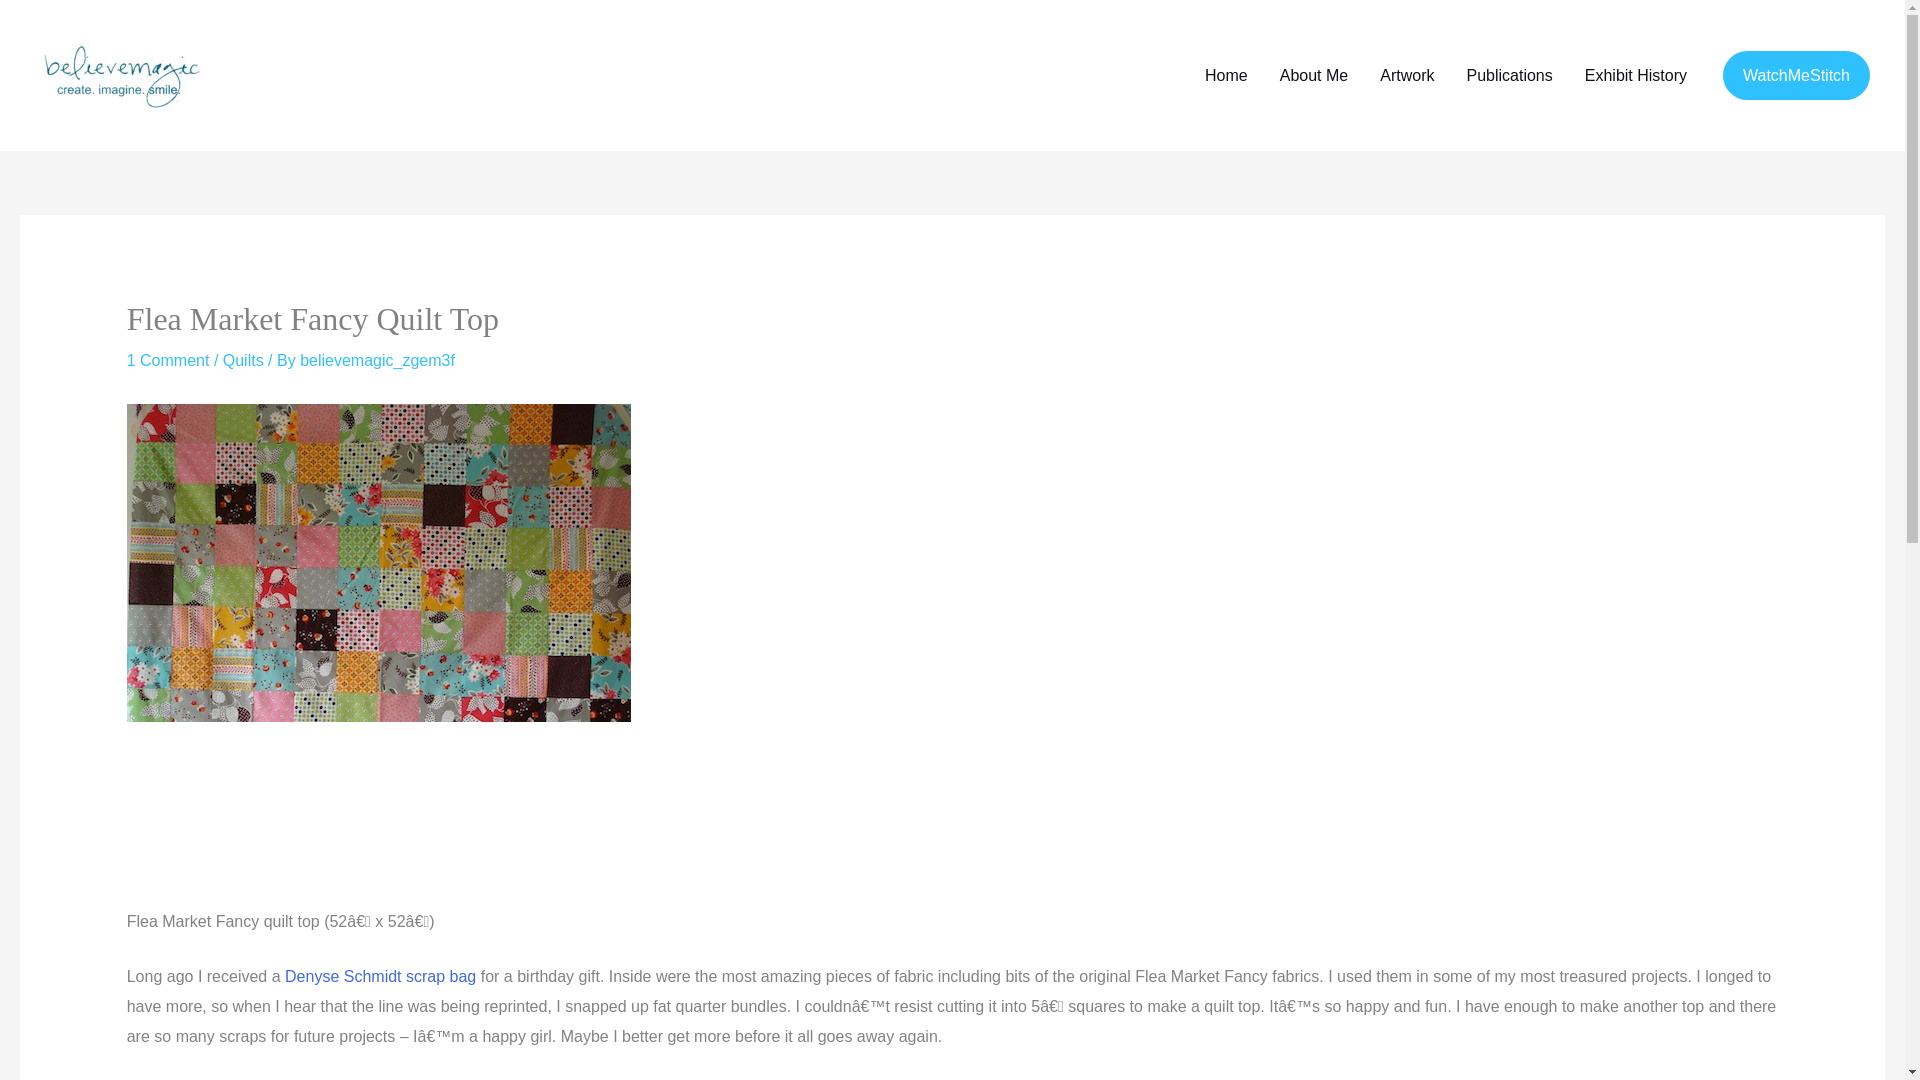 The height and width of the screenshot is (1080, 1920). Describe the element at coordinates (1313, 74) in the screenshot. I see `About Me` at that location.